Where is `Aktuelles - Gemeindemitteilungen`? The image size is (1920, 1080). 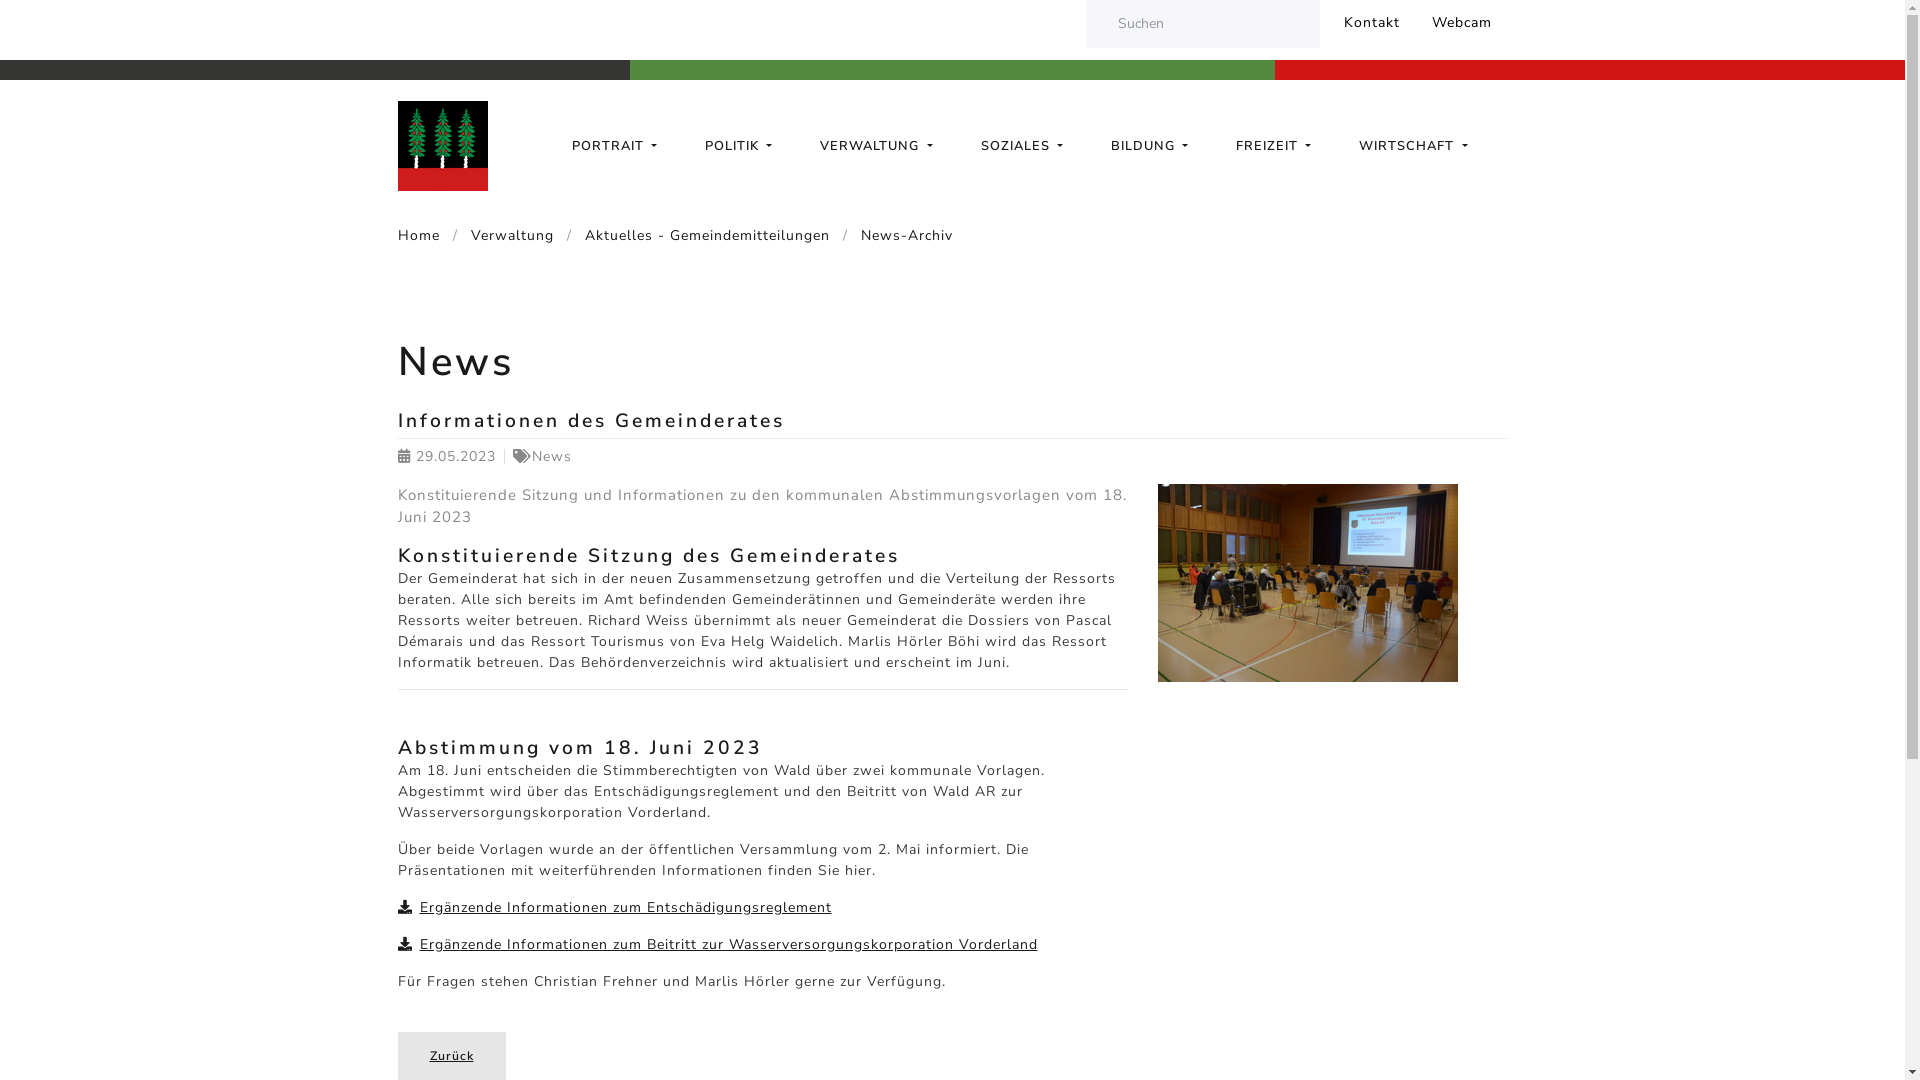
Aktuelles - Gemeindemitteilungen is located at coordinates (696, 236).